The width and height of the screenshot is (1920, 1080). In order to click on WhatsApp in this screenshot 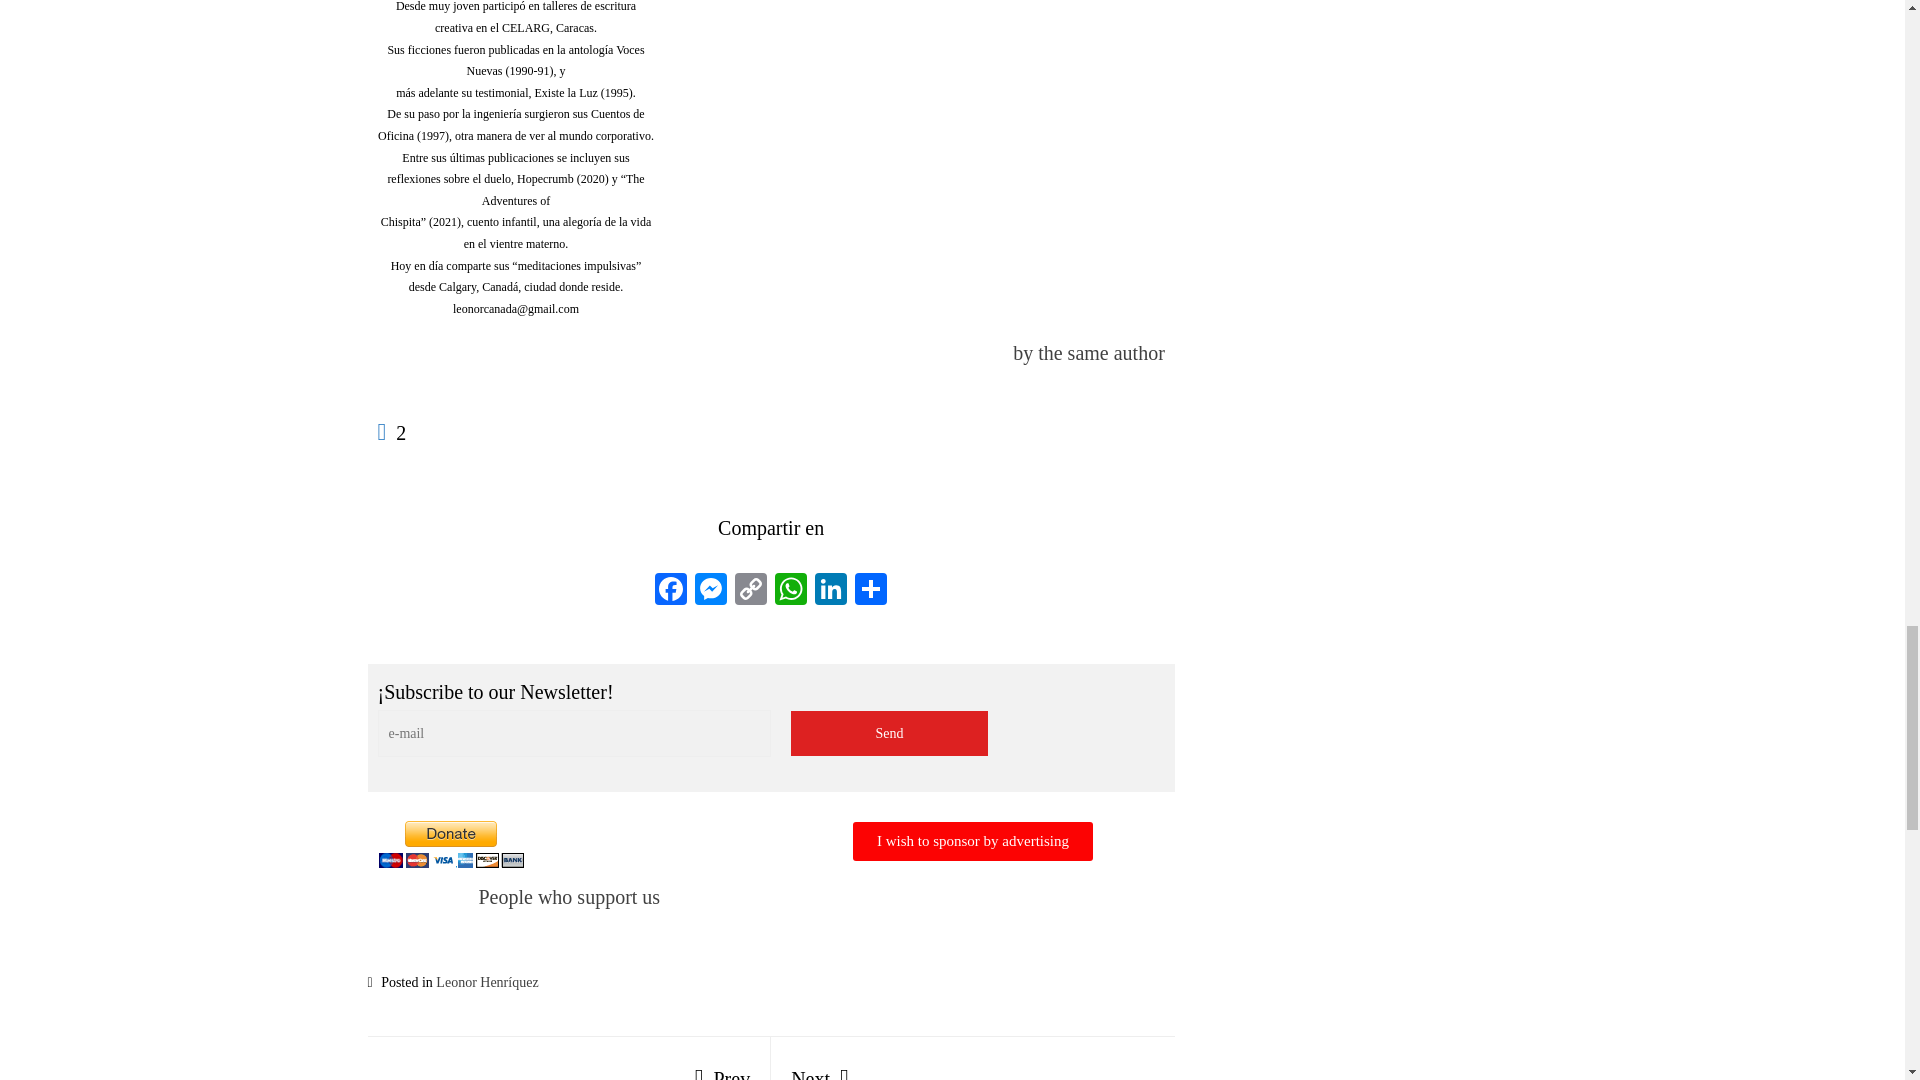, I will do `click(790, 592)`.